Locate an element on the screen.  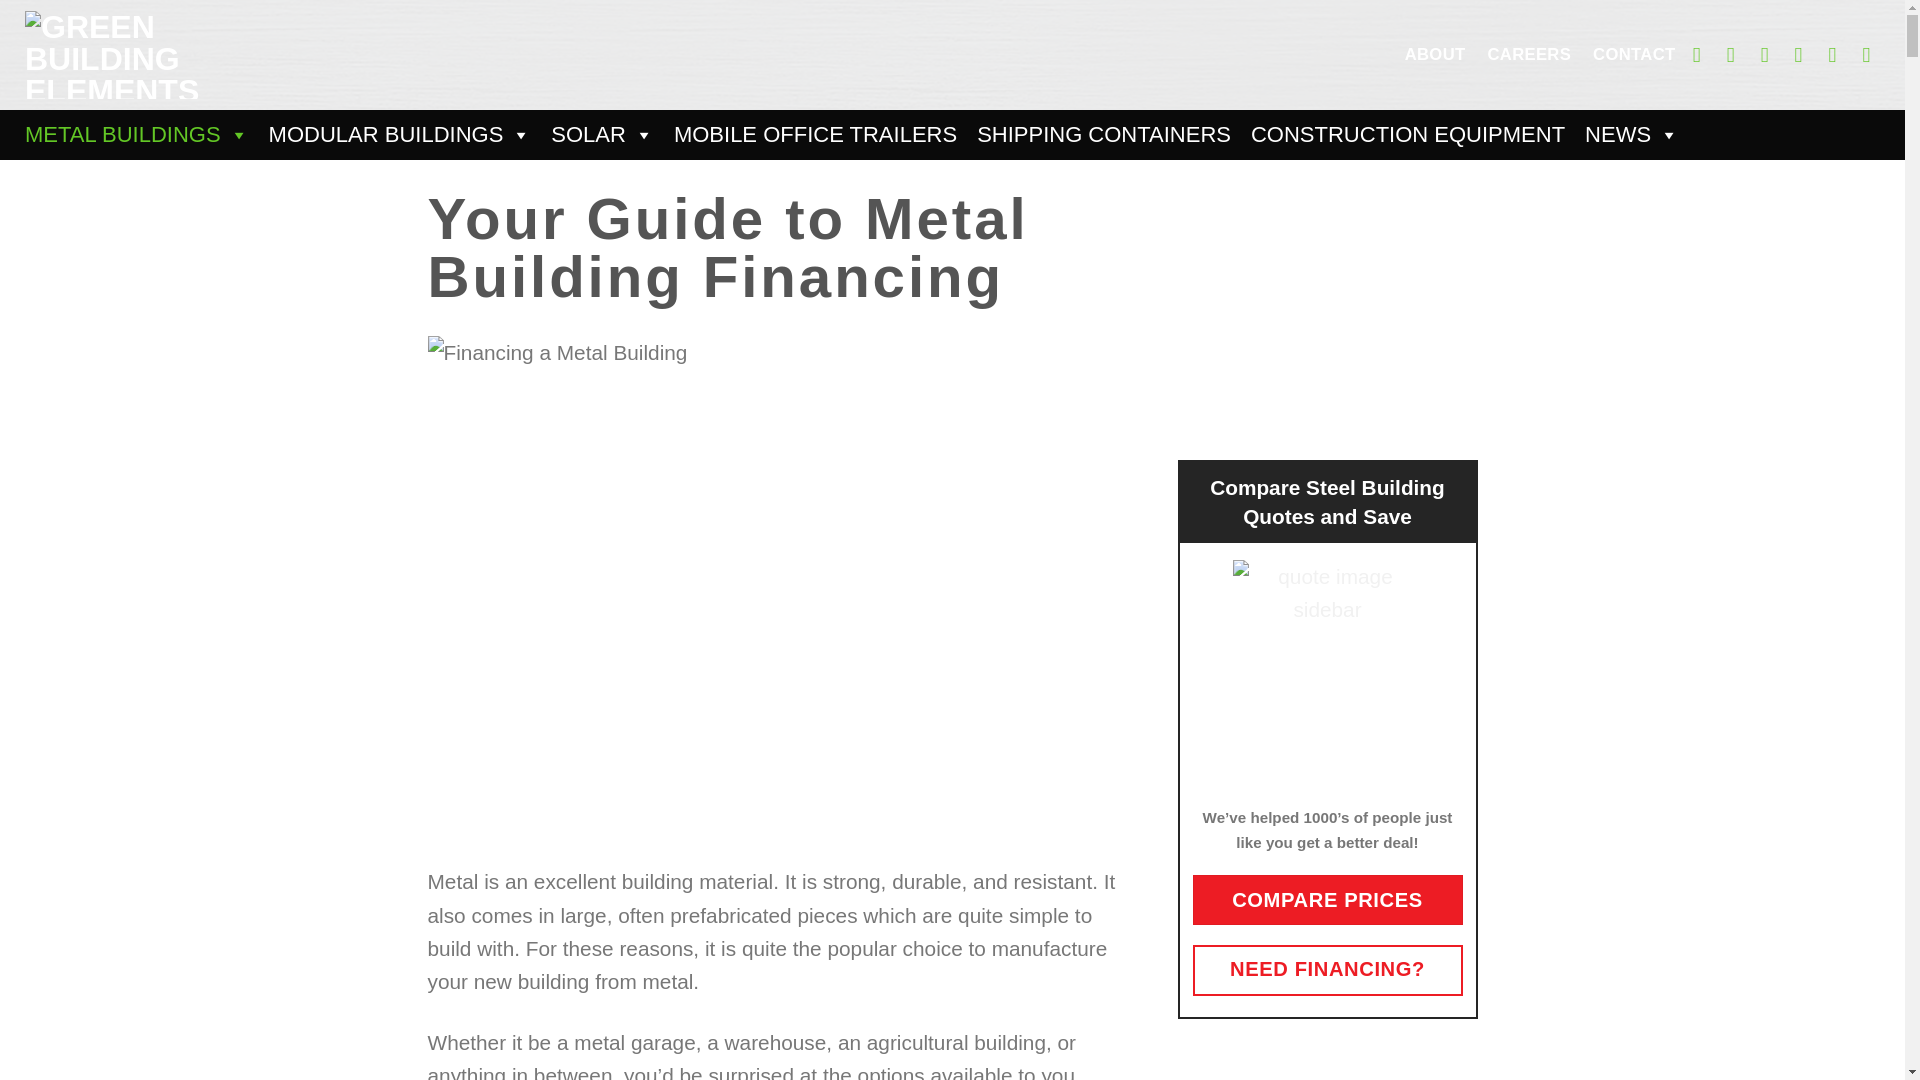
Follow on YouTube is located at coordinates (1872, 54).